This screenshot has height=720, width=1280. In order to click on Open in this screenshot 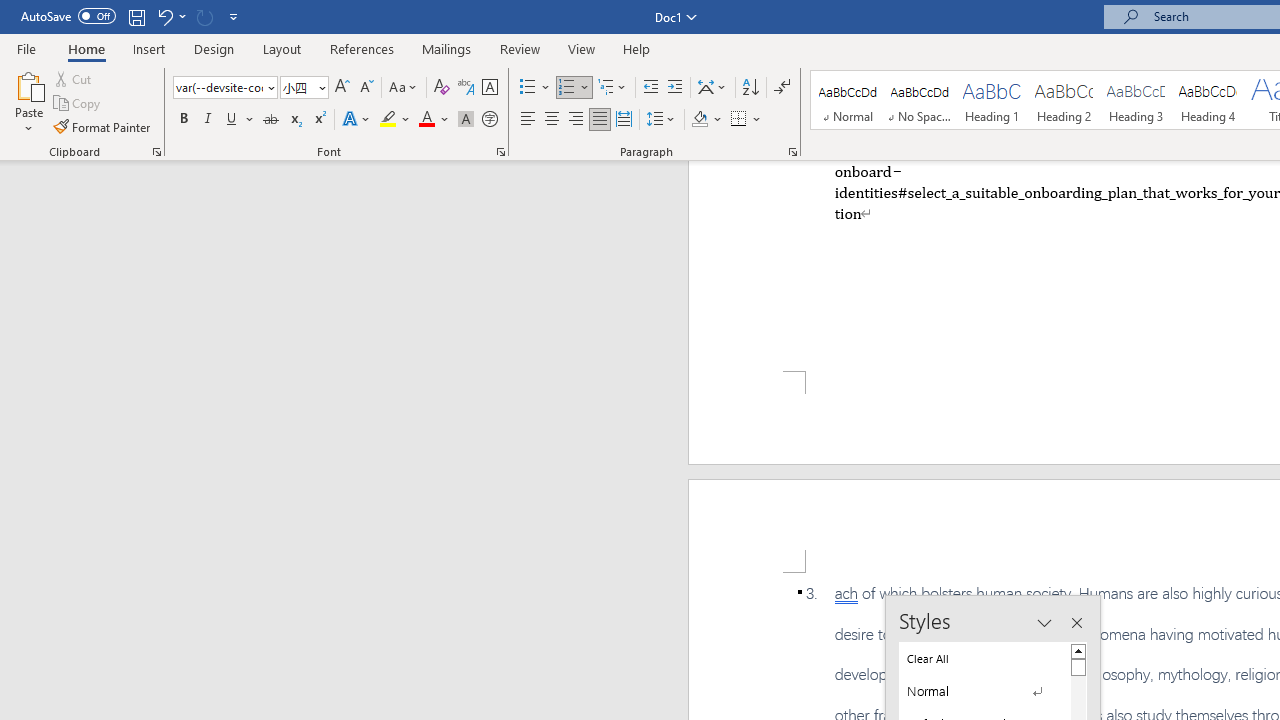, I will do `click(320, 87)`.